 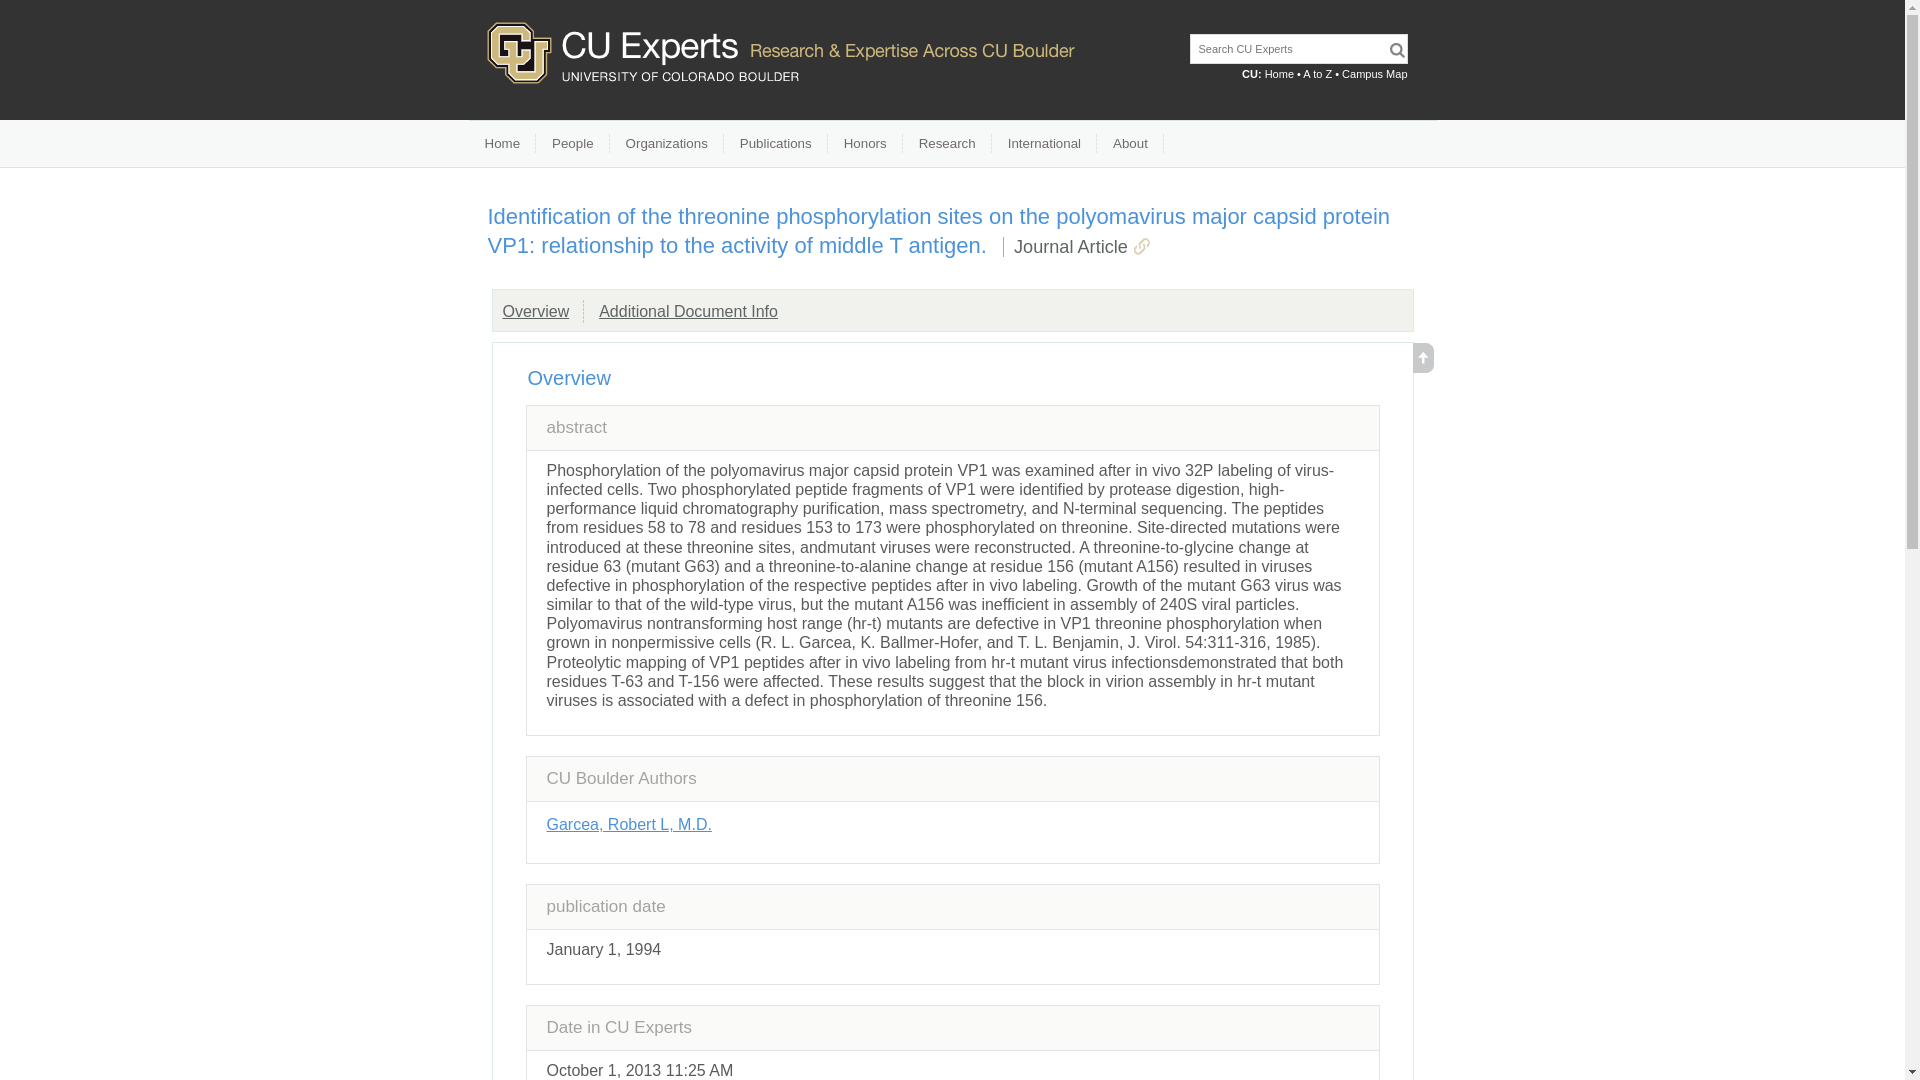 What do you see at coordinates (666, 144) in the screenshot?
I see `Organizations` at bounding box center [666, 144].